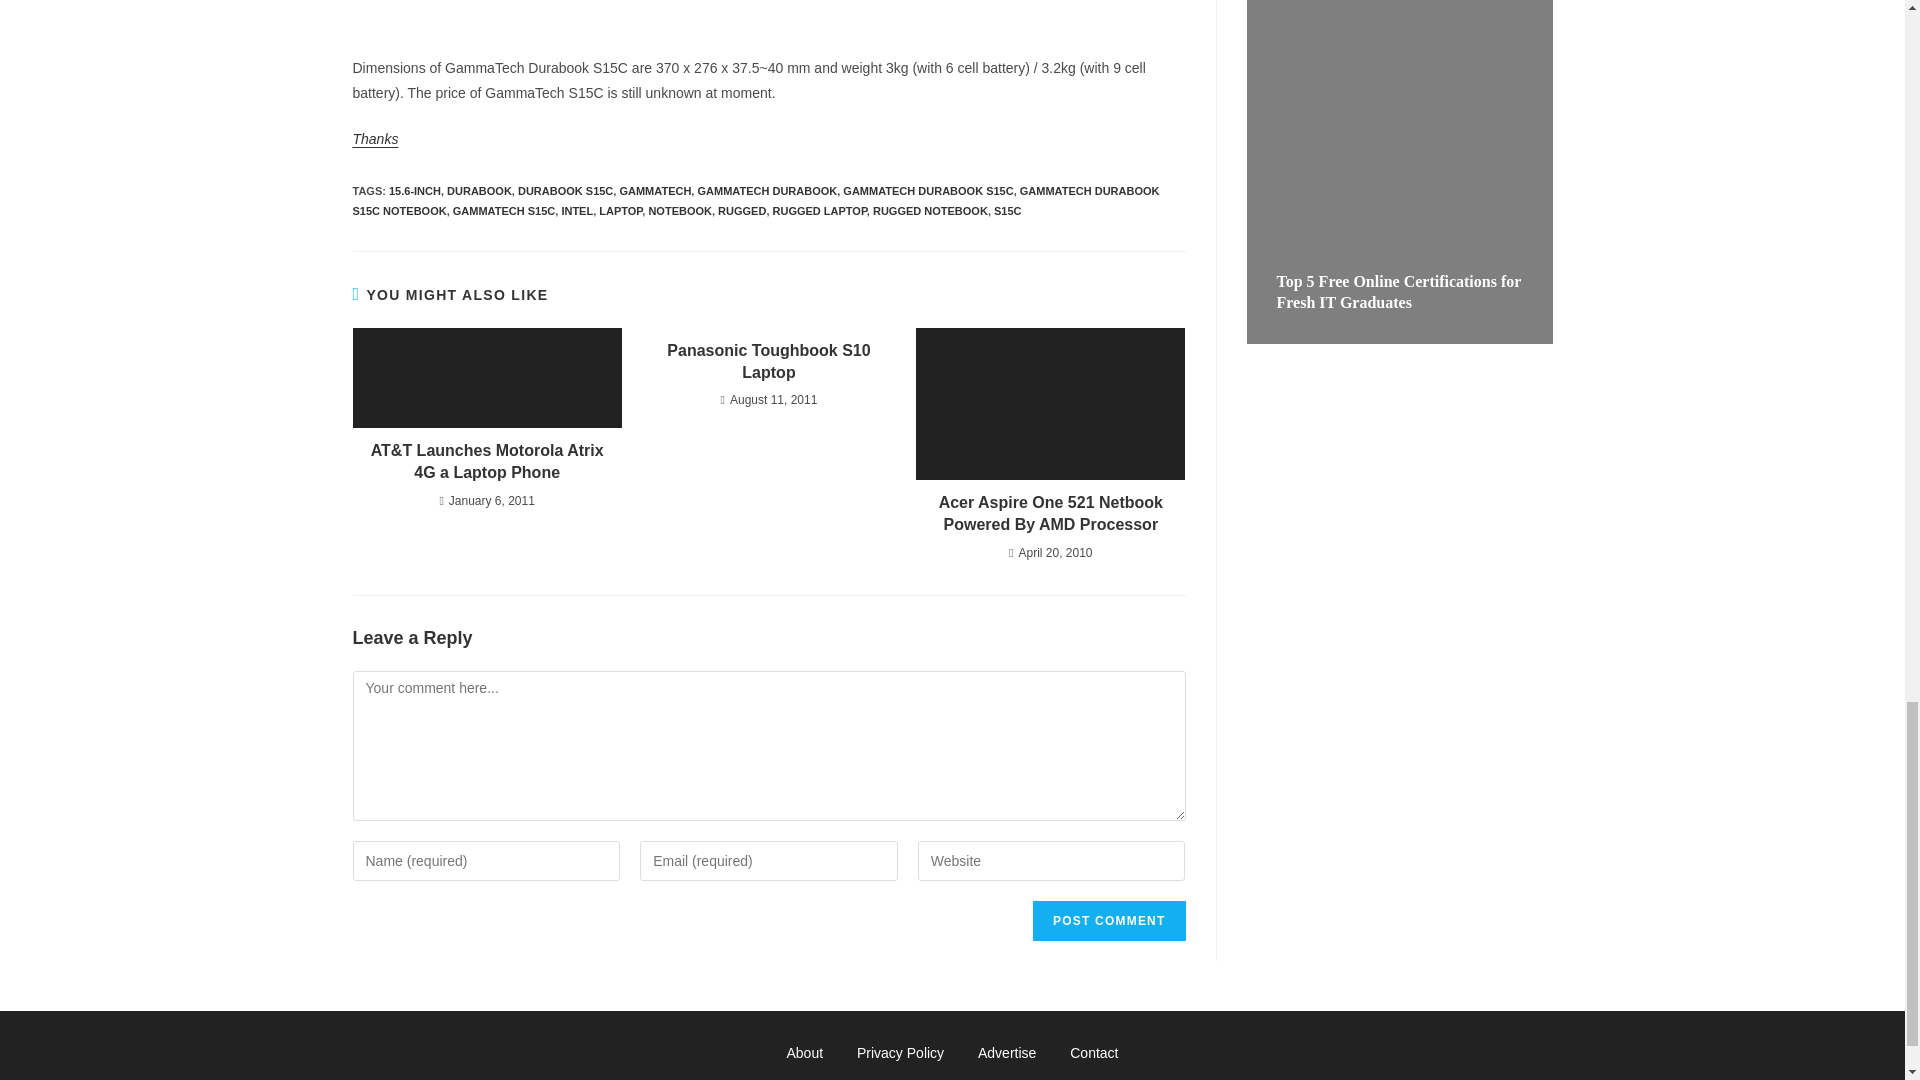 The image size is (1920, 1080). What do you see at coordinates (1398, 292) in the screenshot?
I see `Top 5 Free Online Certifications for Fresh IT Graduates` at bounding box center [1398, 292].